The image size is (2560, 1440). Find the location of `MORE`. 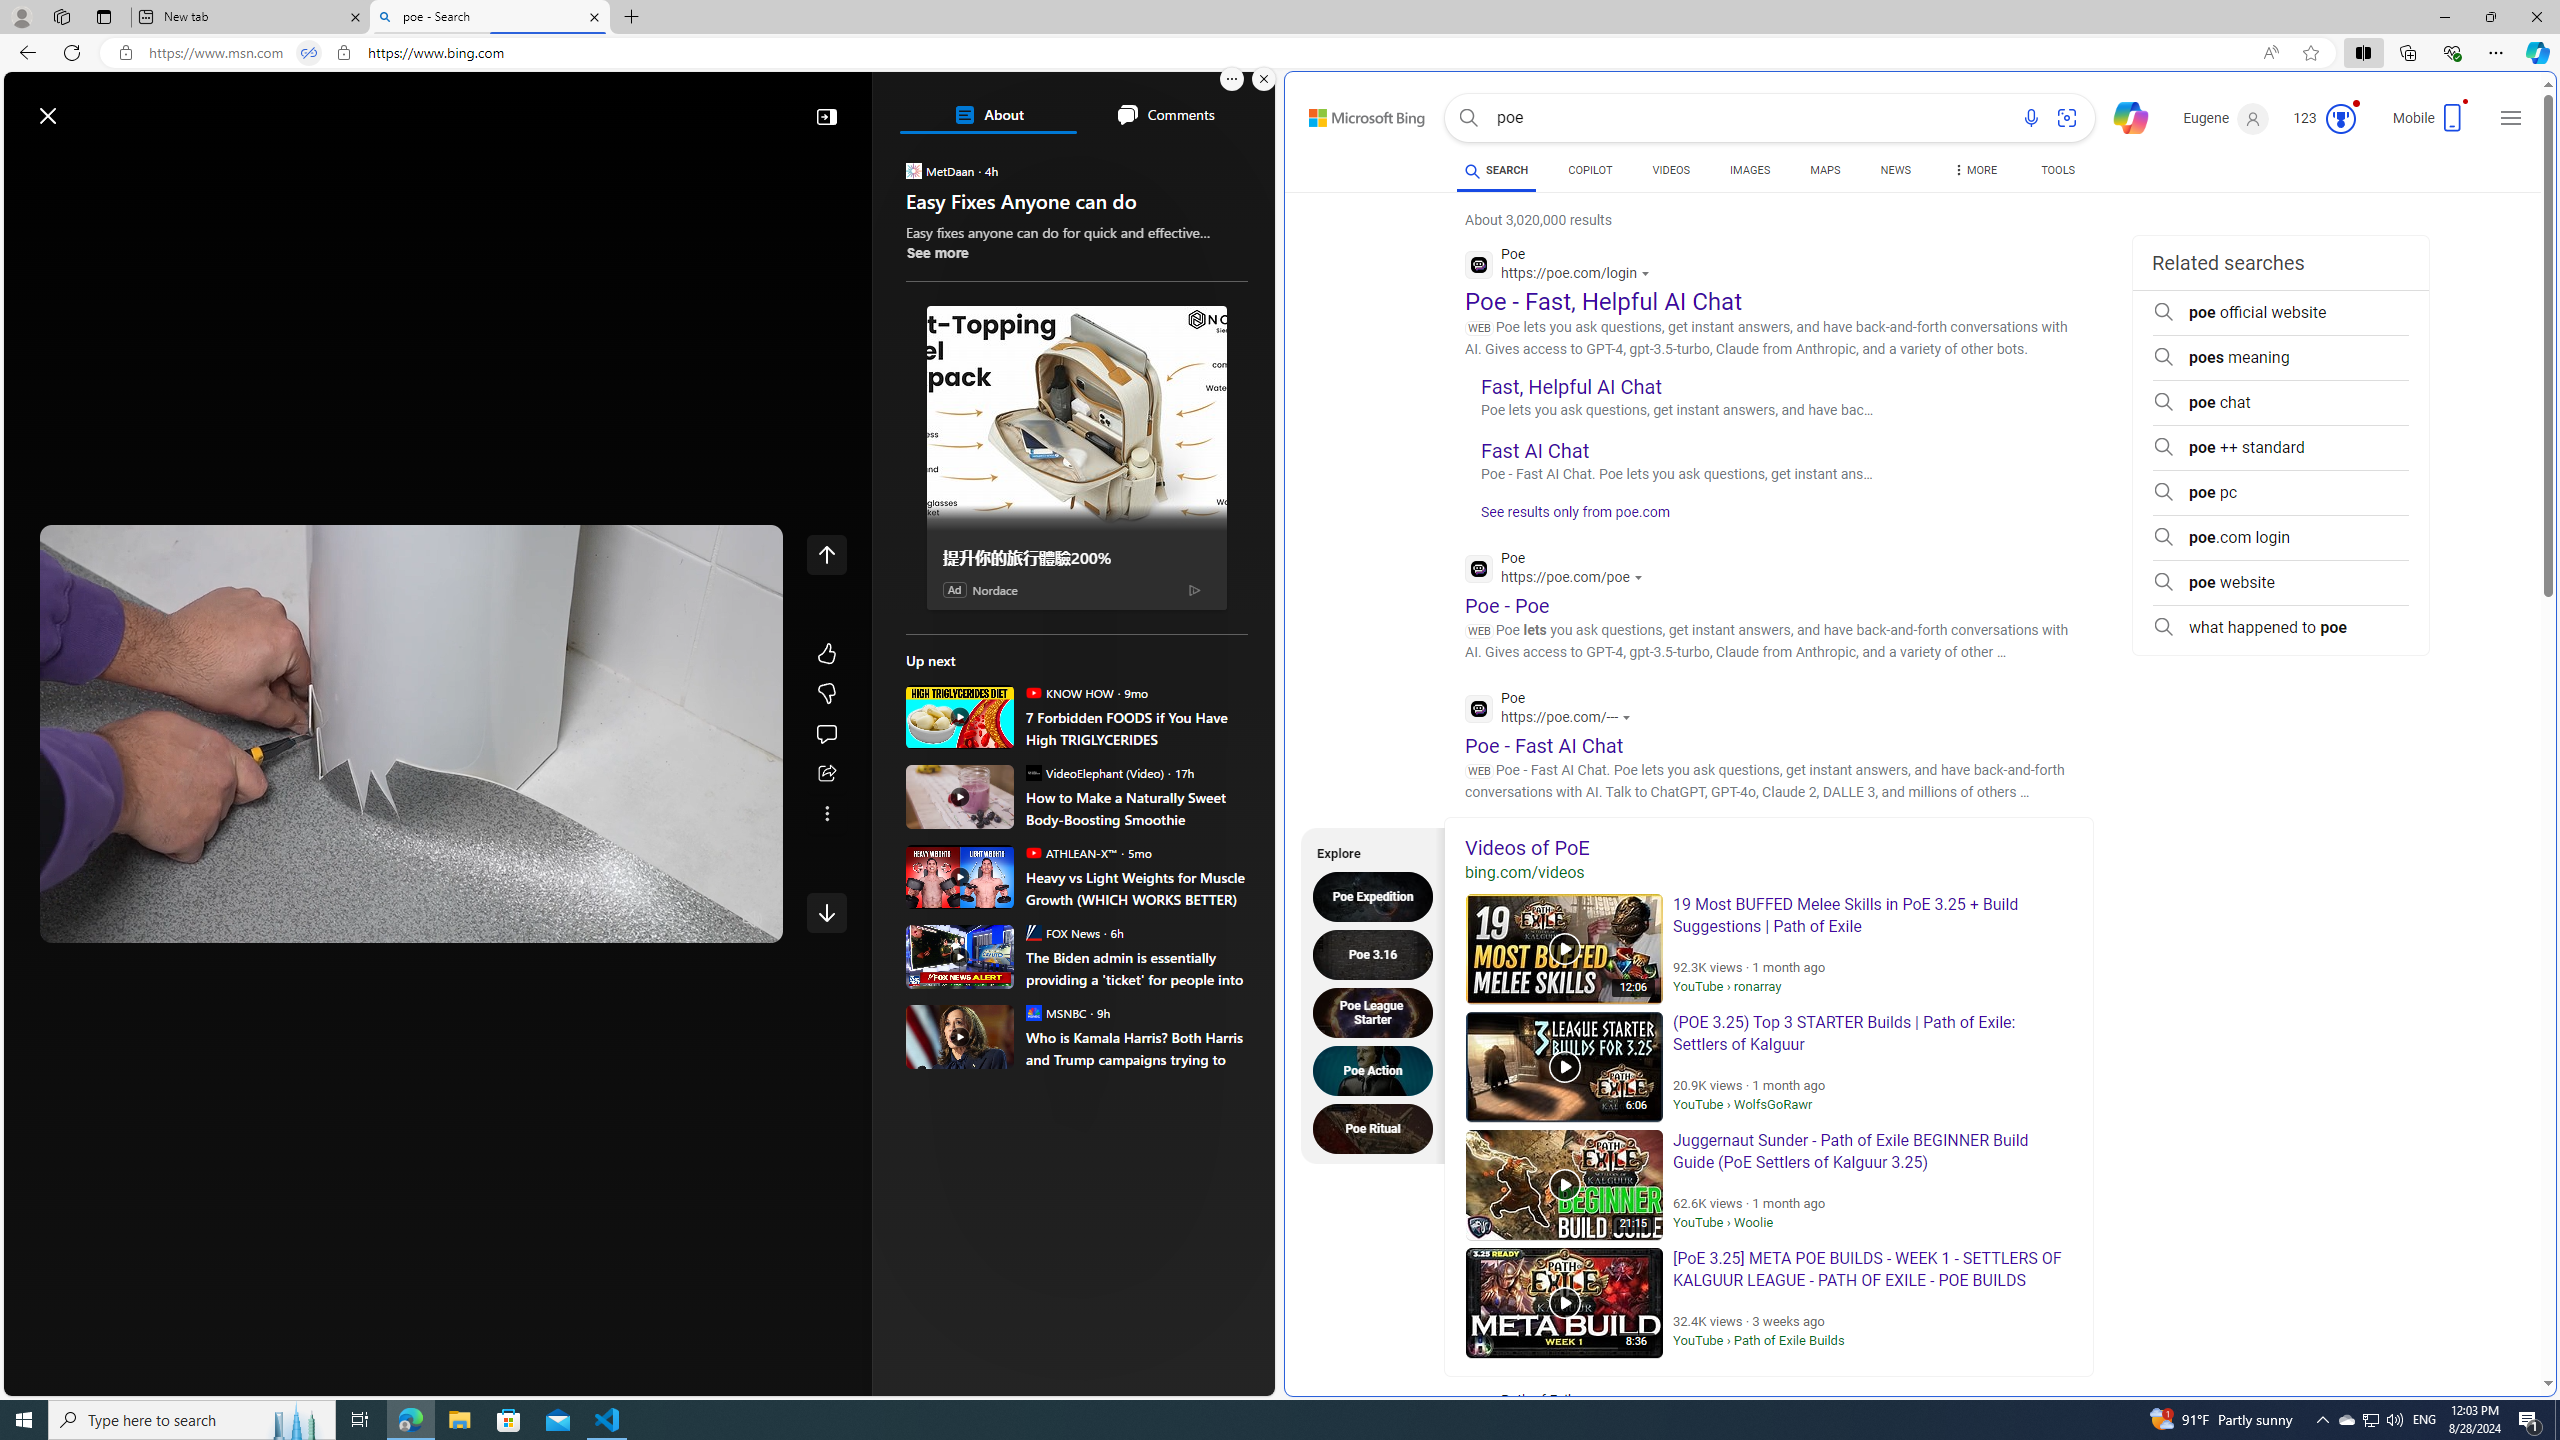

MORE is located at coordinates (1975, 173).